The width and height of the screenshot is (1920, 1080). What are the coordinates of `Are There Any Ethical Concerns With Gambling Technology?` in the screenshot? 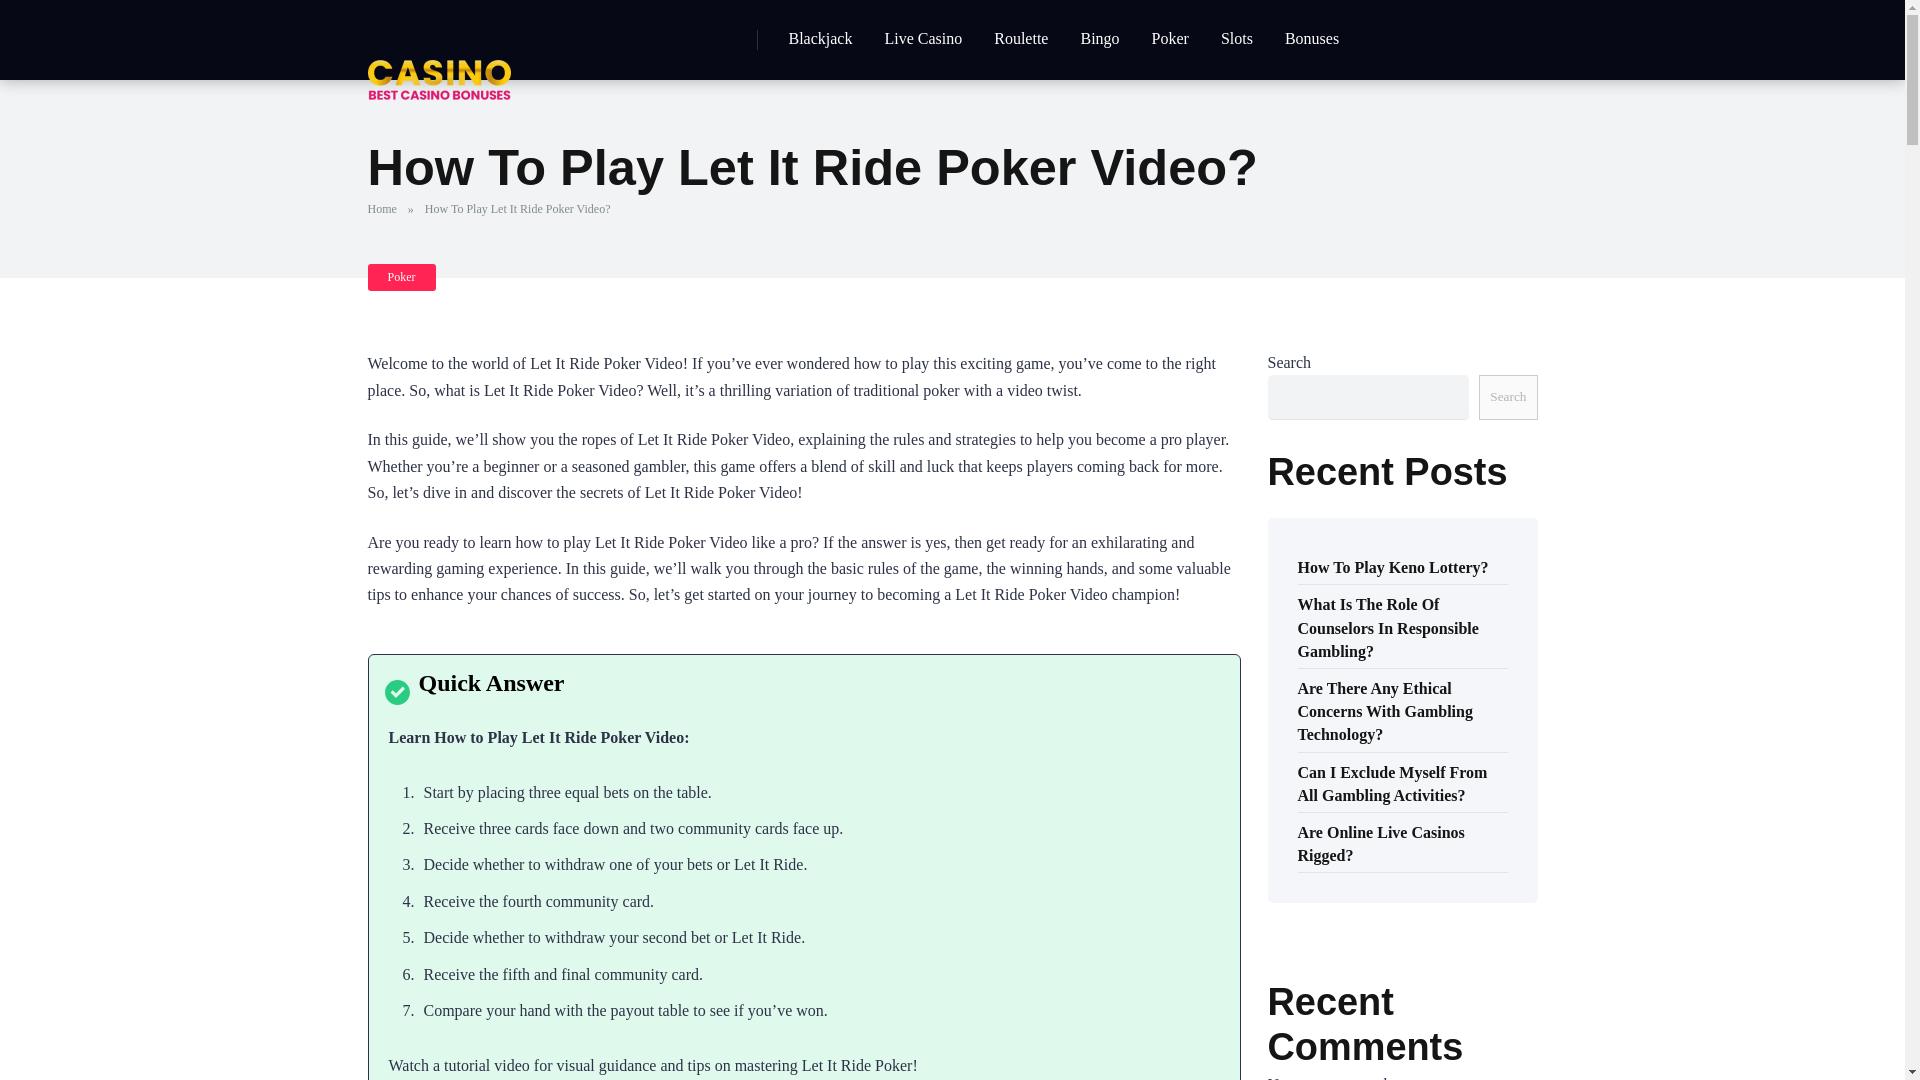 It's located at (1384, 710).